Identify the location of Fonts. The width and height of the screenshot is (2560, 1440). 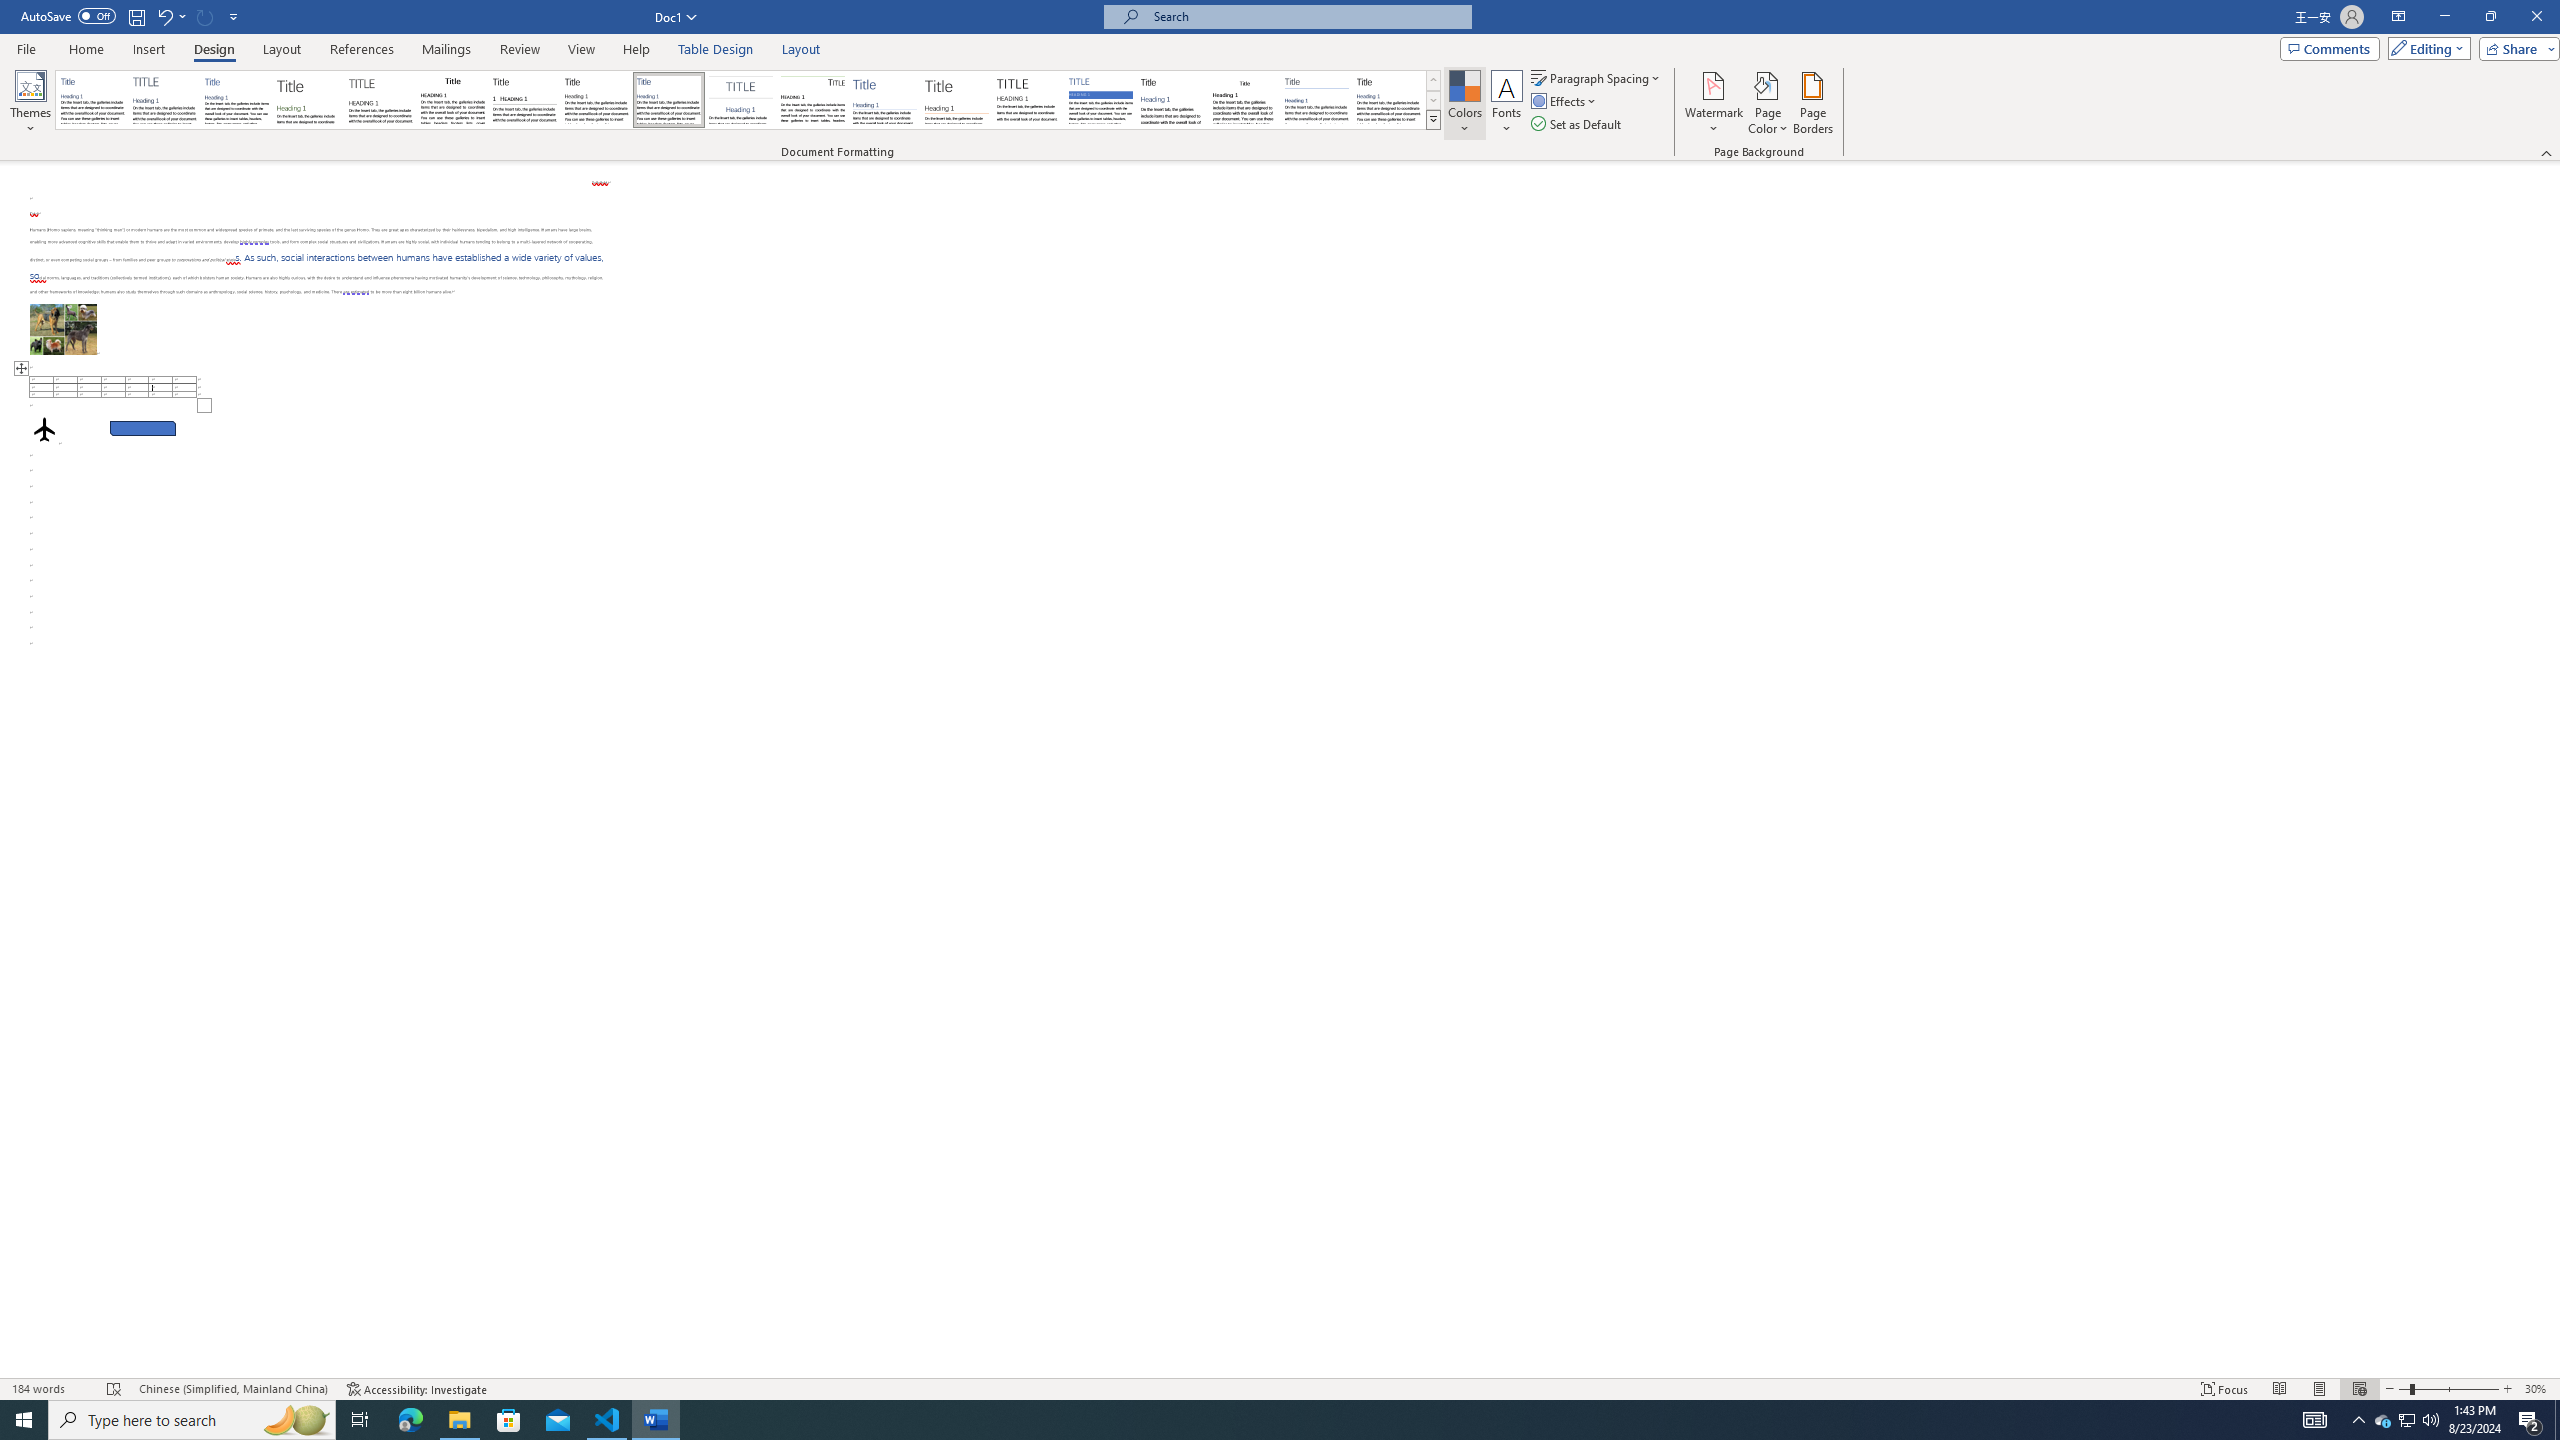
(1506, 103).